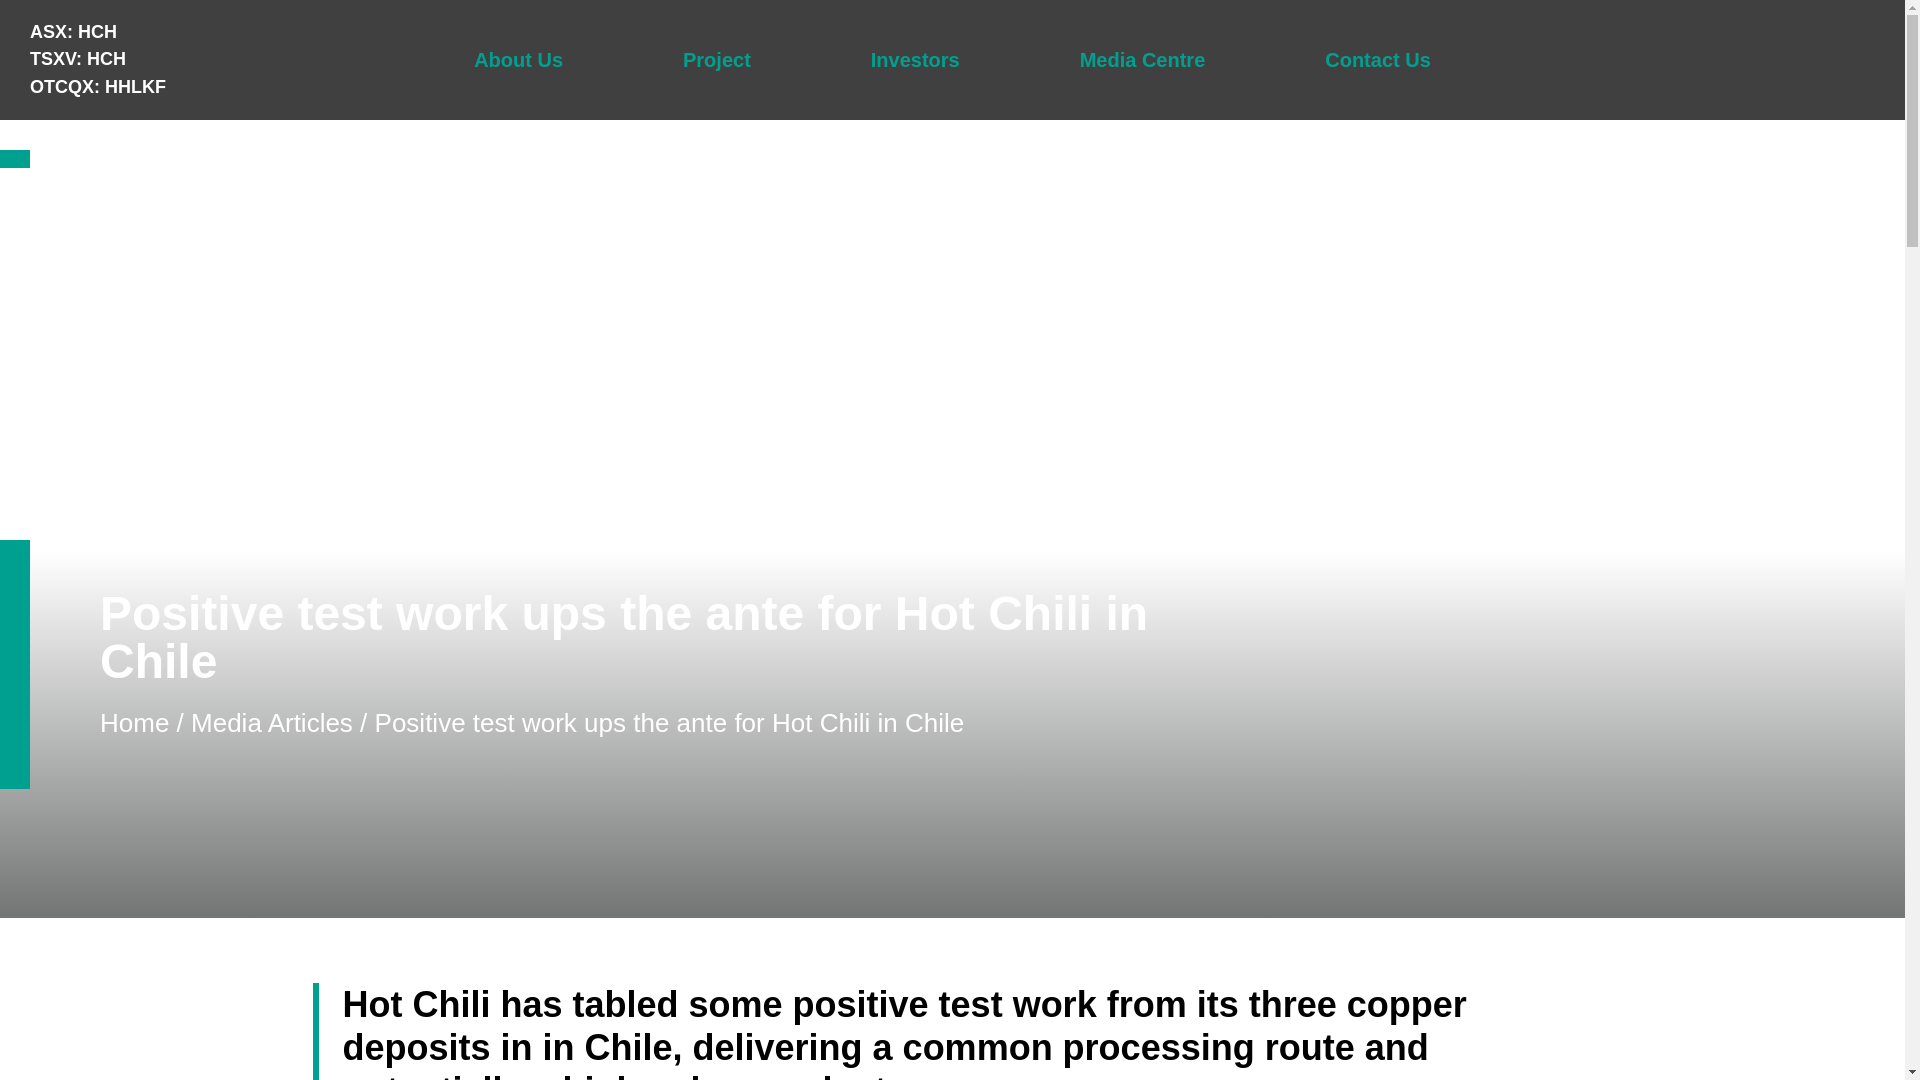  Describe the element at coordinates (74, 32) in the screenshot. I see `Redirect to ASX HCH` at that location.